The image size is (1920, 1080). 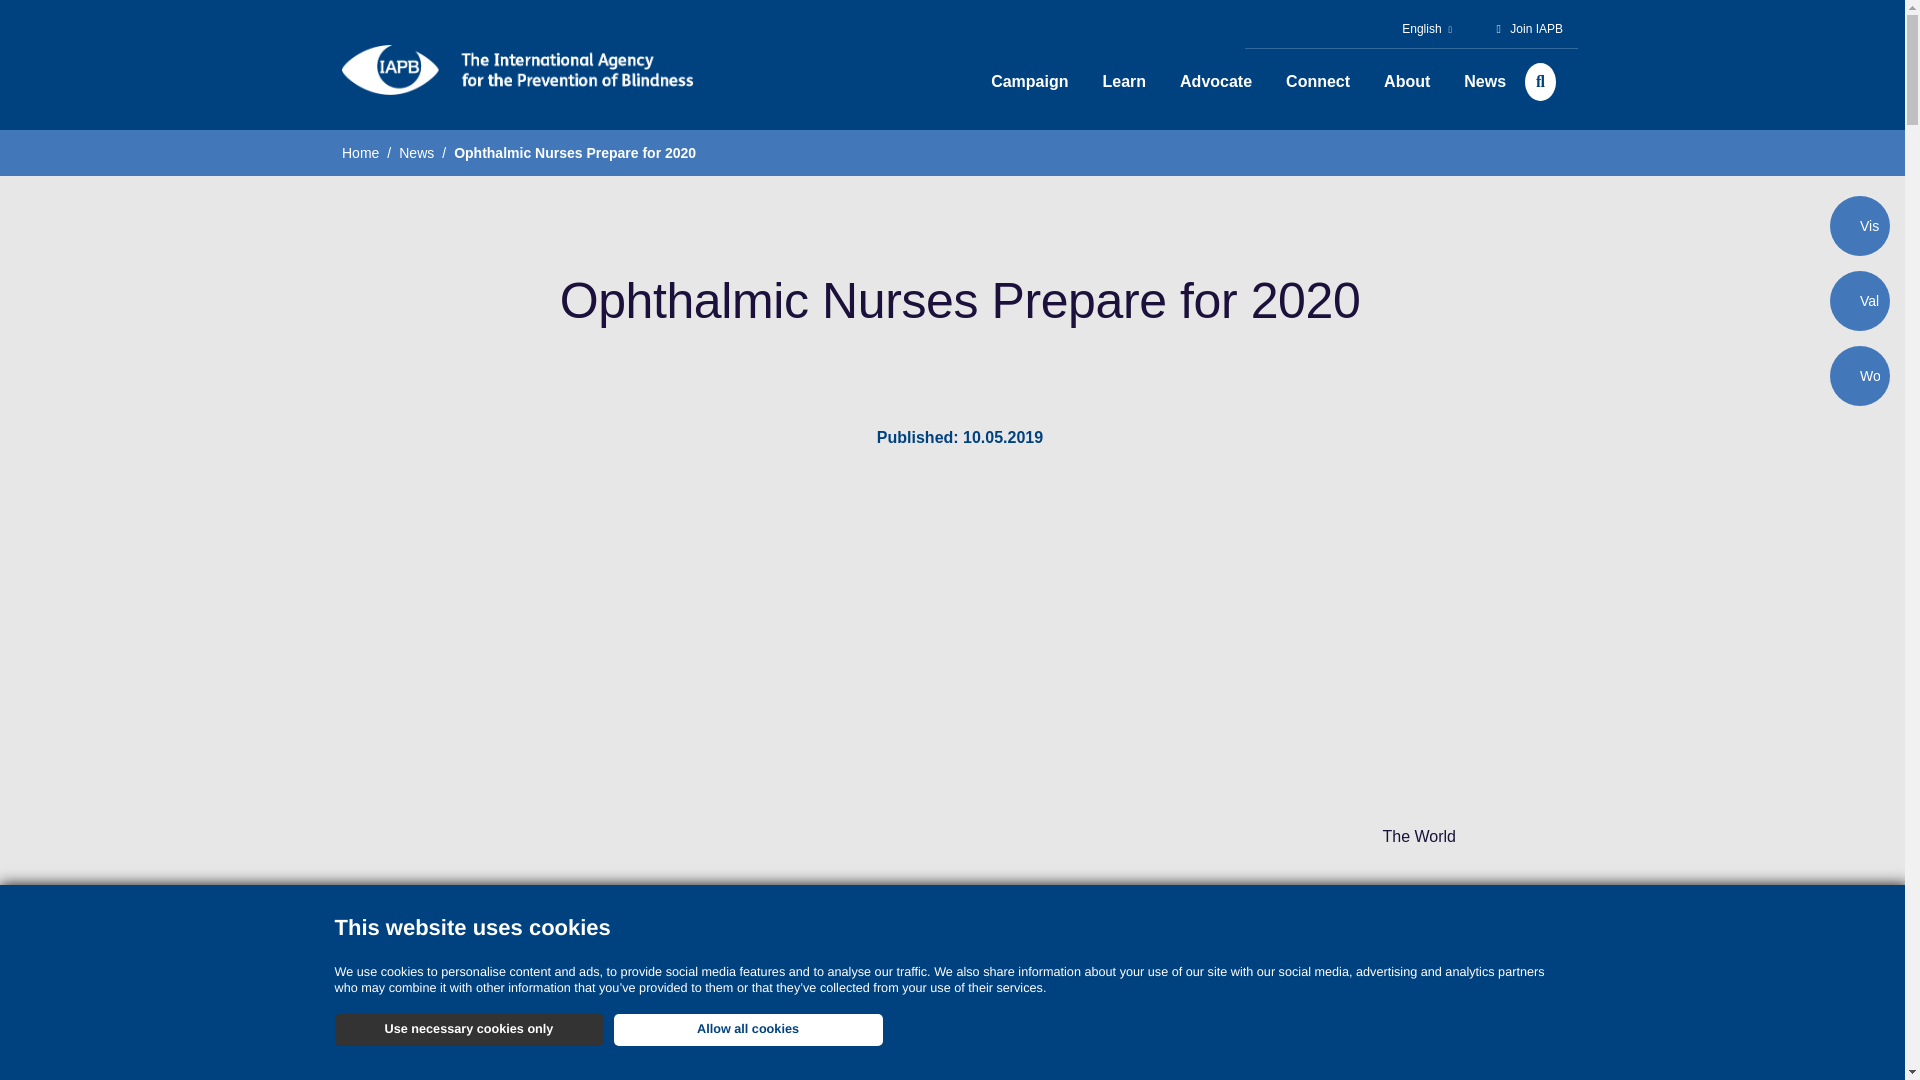 I want to click on Allow all cookies, so click(x=748, y=1030).